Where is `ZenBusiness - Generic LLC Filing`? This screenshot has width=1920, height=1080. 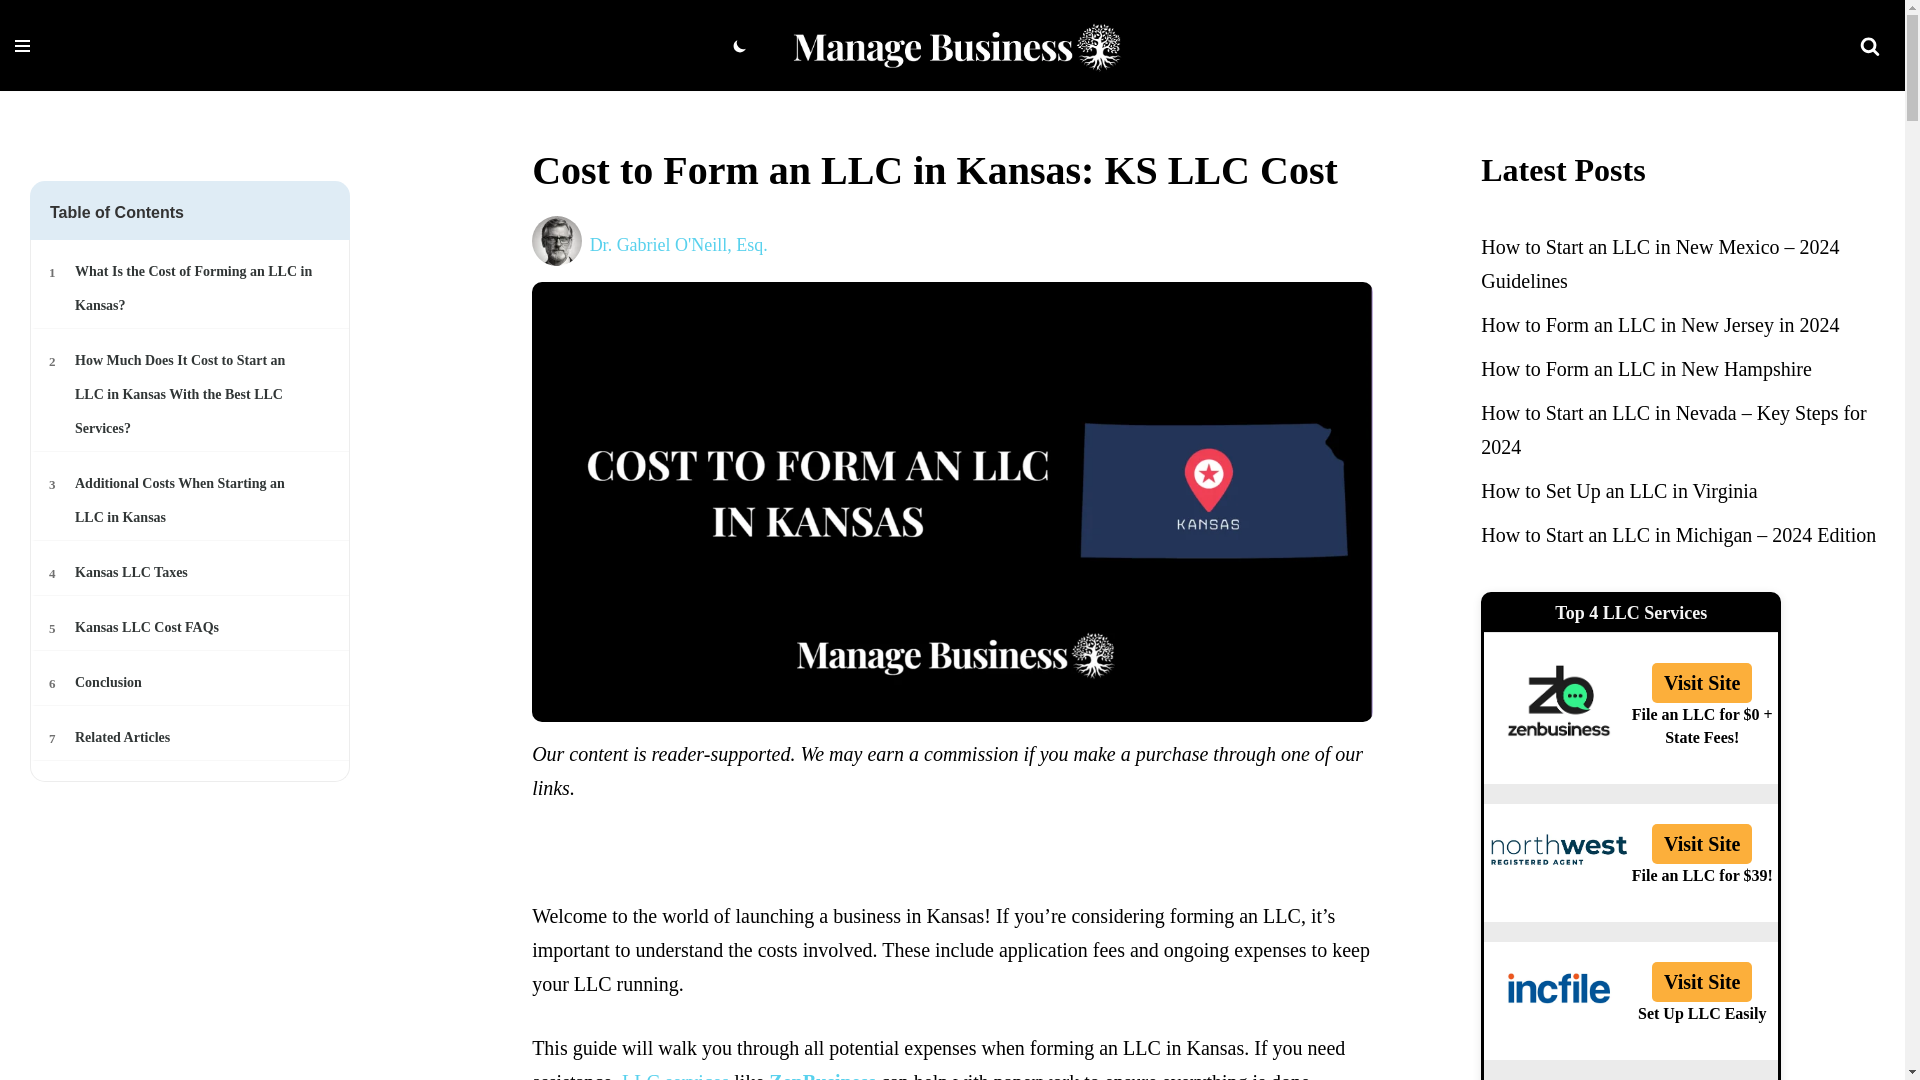
ZenBusiness - Generic LLC Filing is located at coordinates (192, 682).